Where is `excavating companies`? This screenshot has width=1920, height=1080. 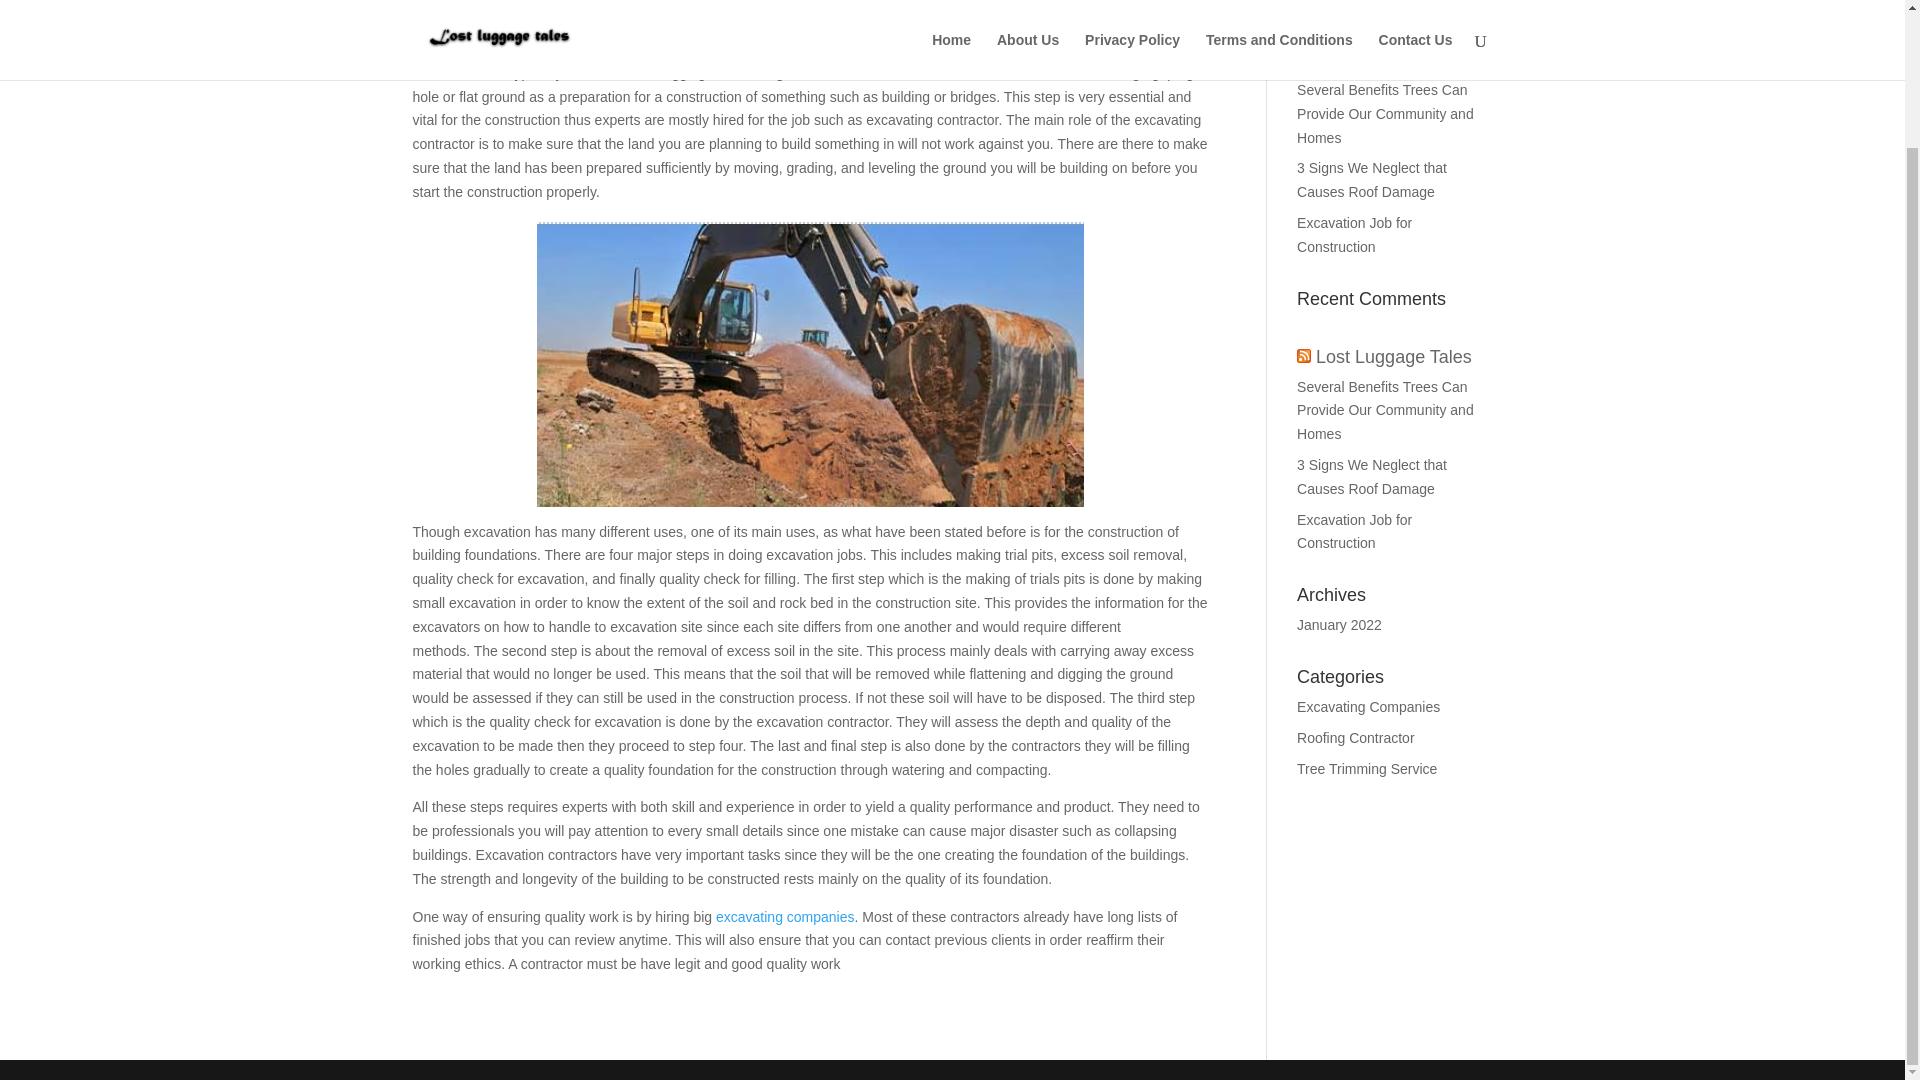 excavating companies is located at coordinates (785, 916).